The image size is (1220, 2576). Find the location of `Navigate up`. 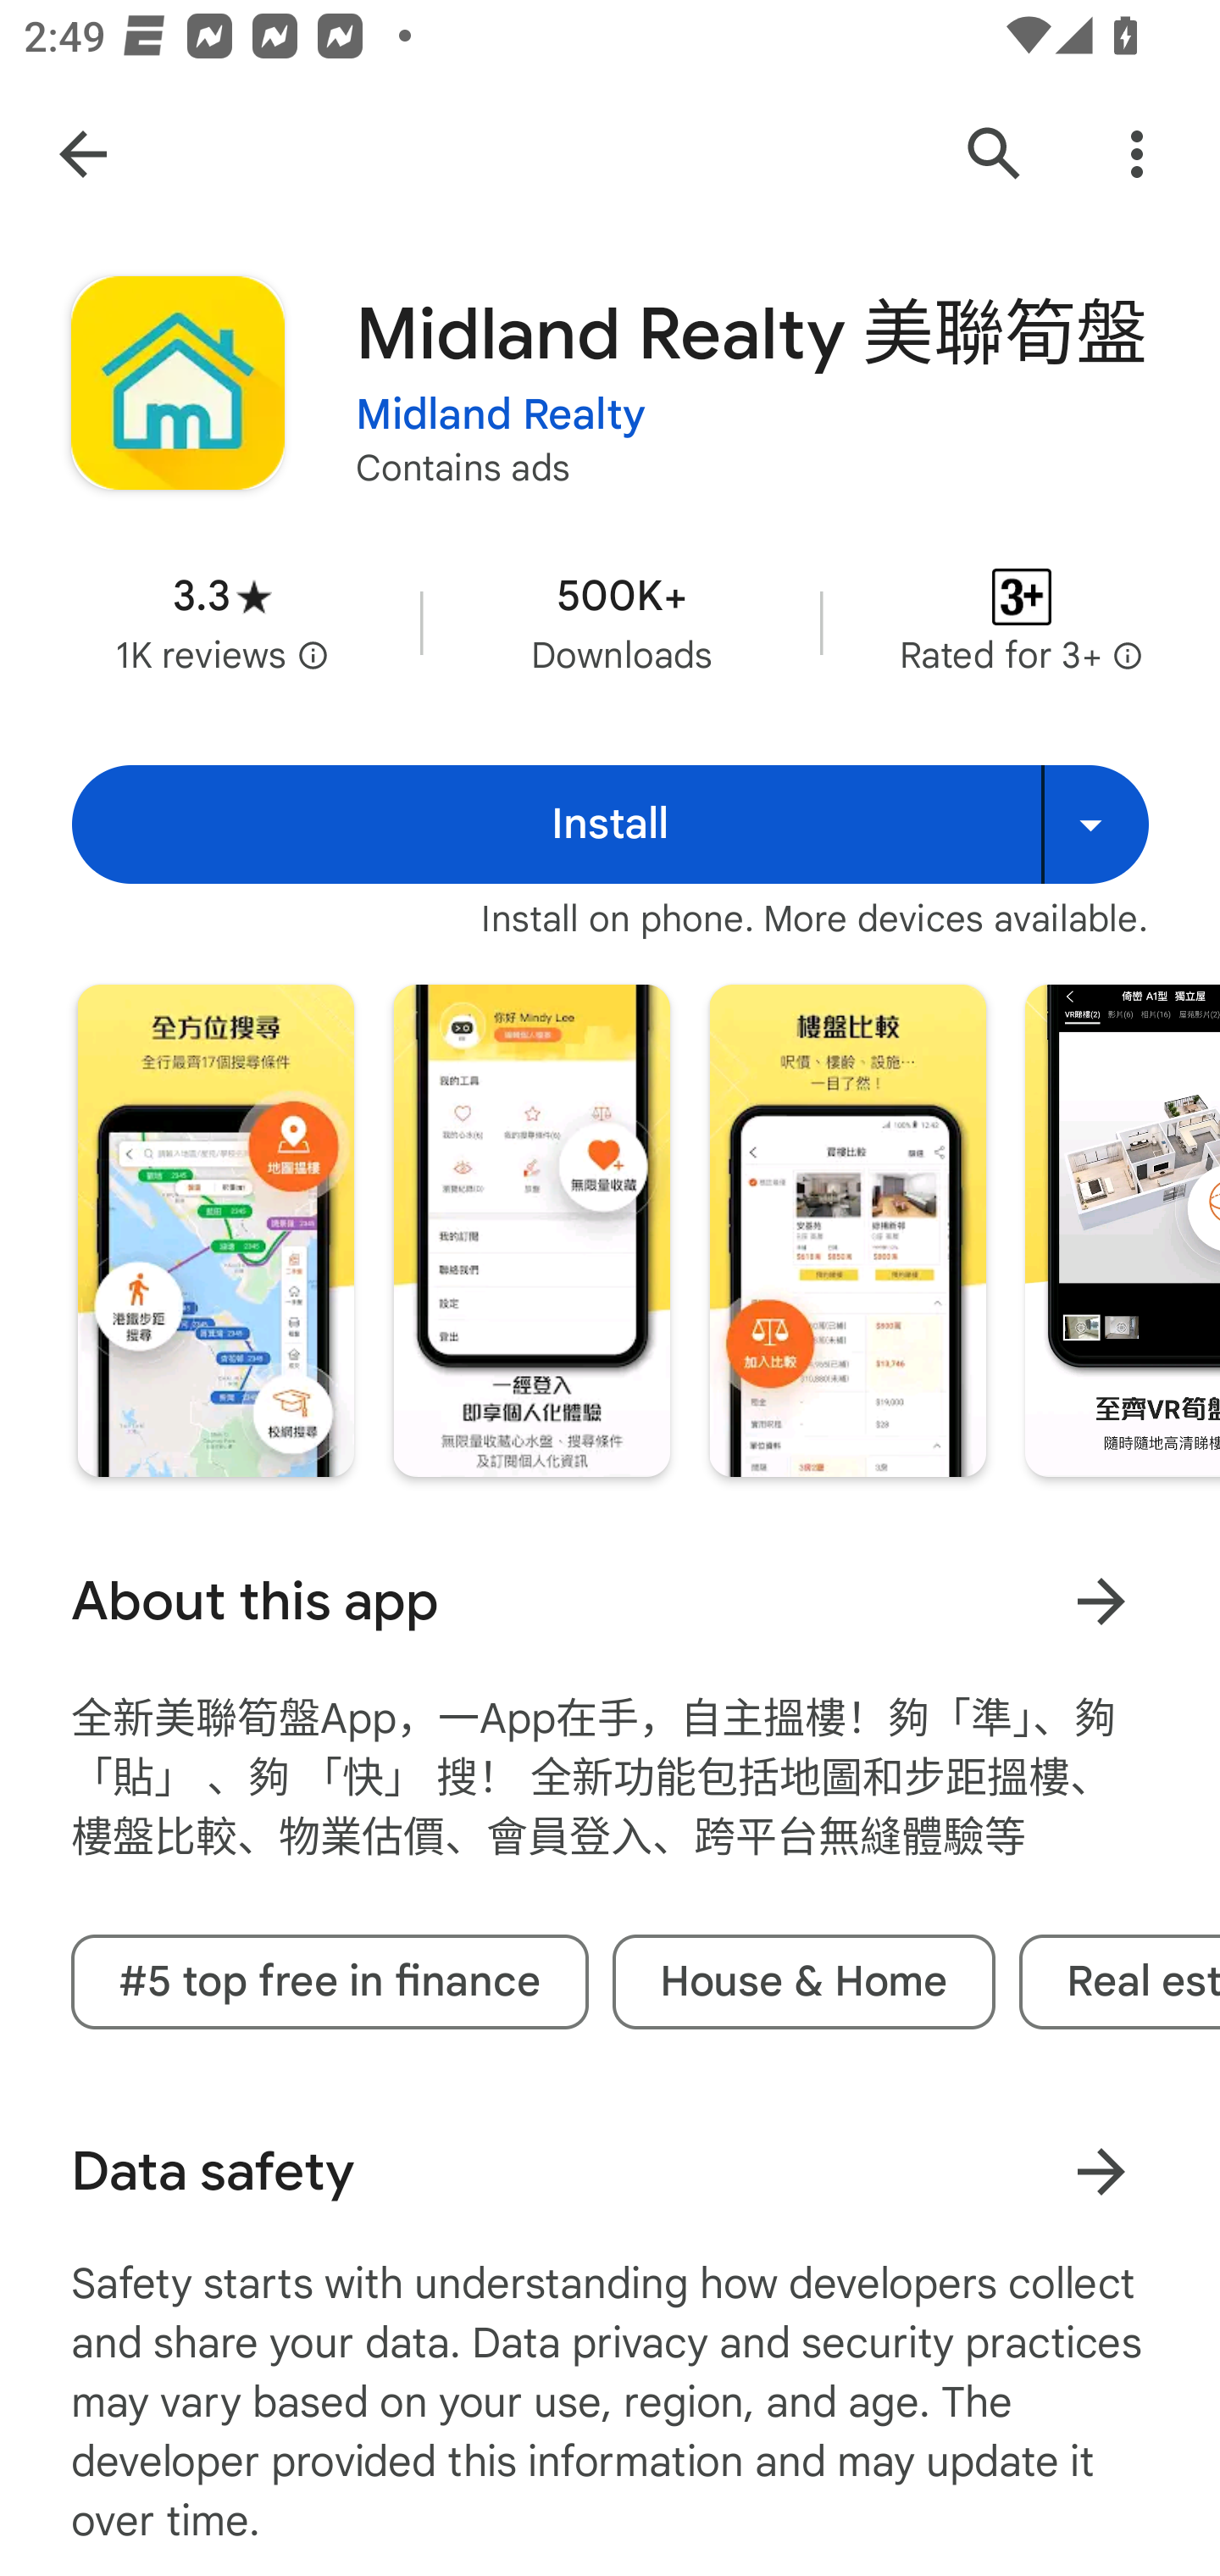

Navigate up is located at coordinates (83, 154).